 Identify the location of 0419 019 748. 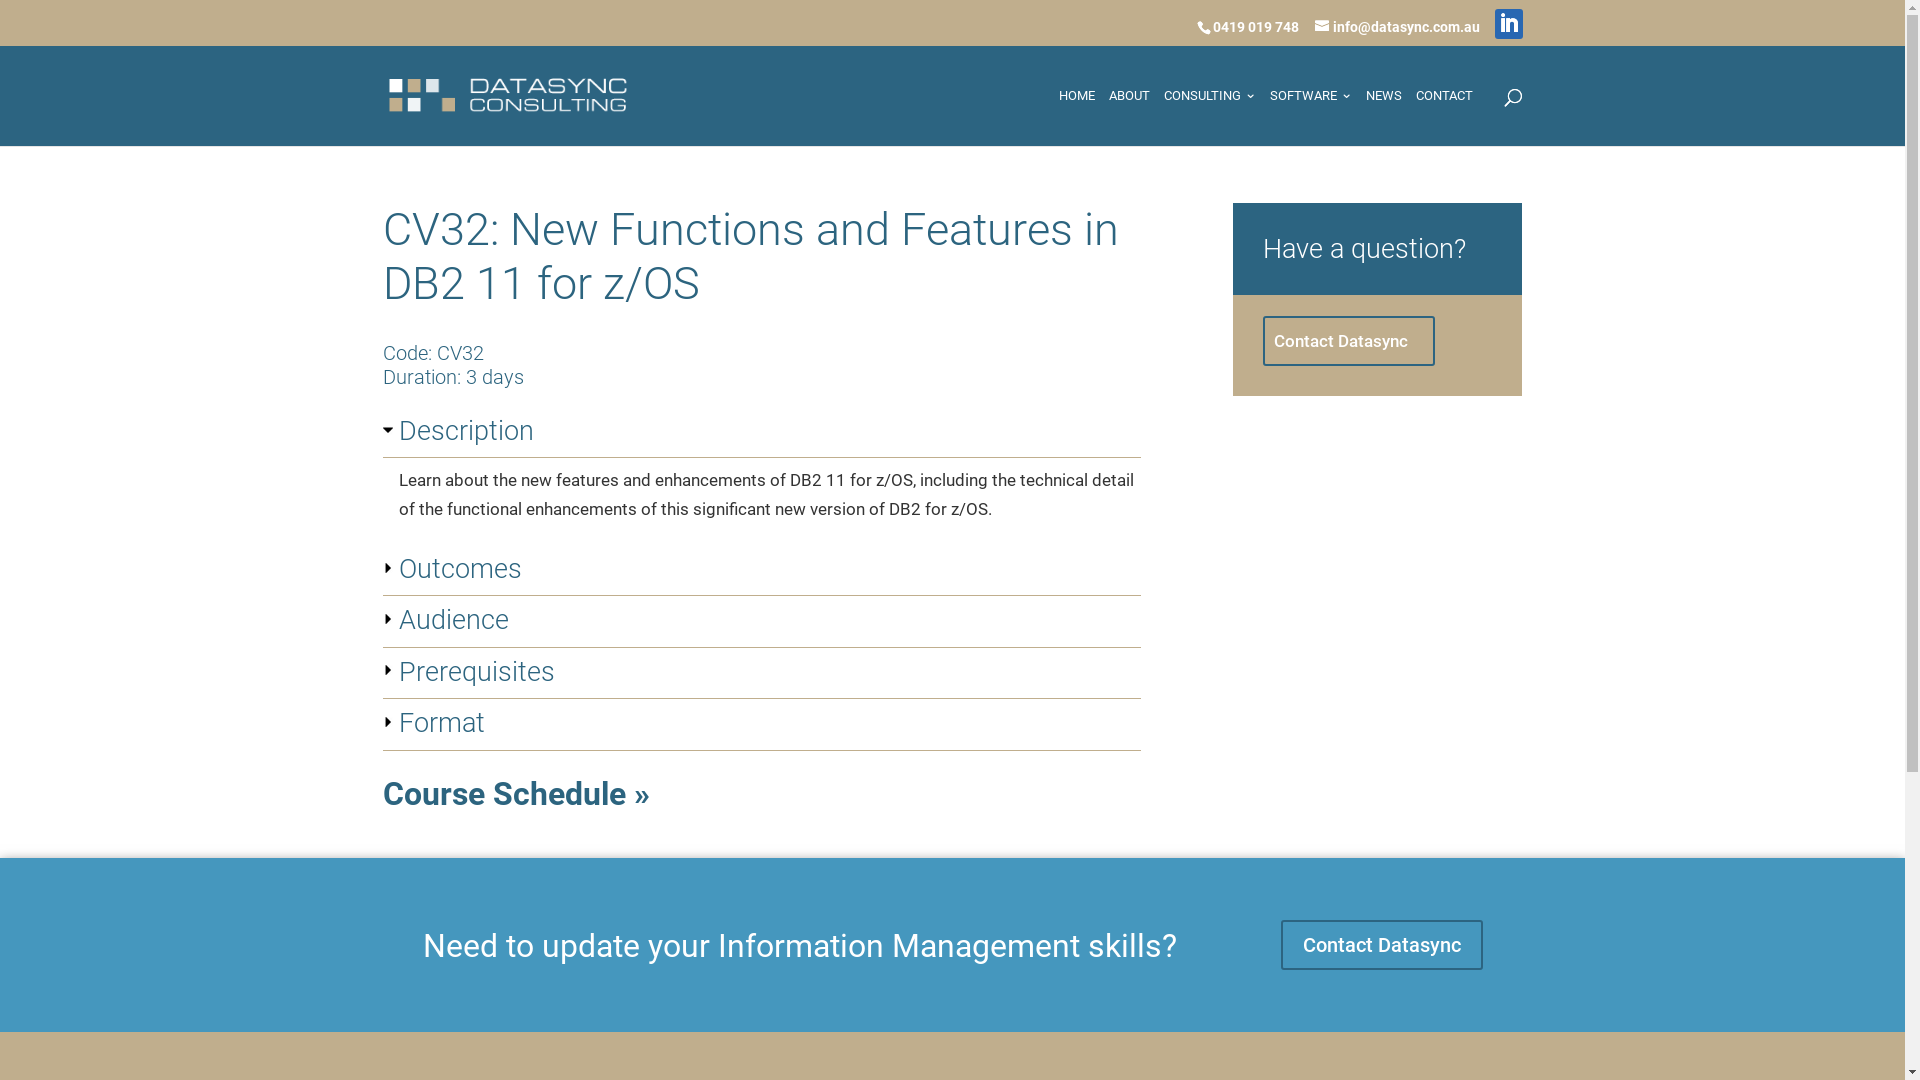
(1255, 26).